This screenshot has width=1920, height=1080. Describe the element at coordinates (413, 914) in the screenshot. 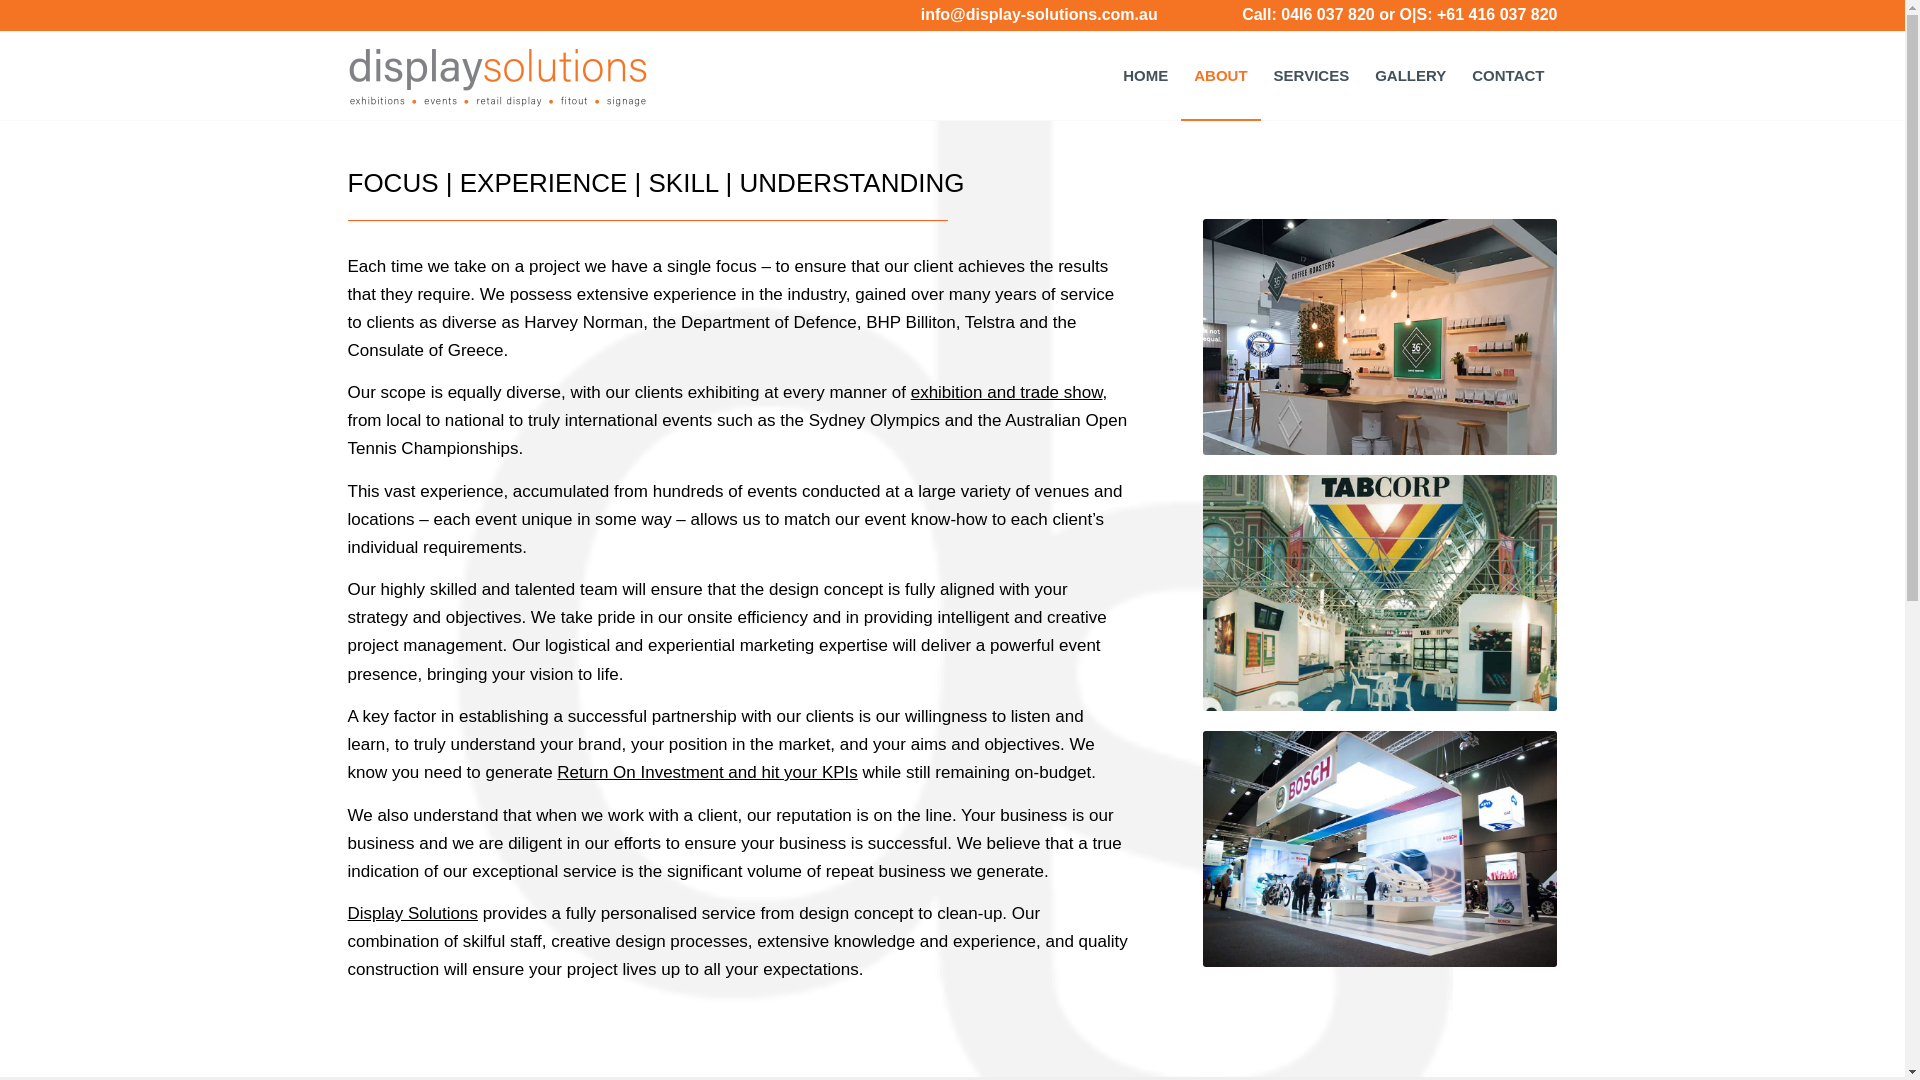

I see `Display Solutions` at that location.